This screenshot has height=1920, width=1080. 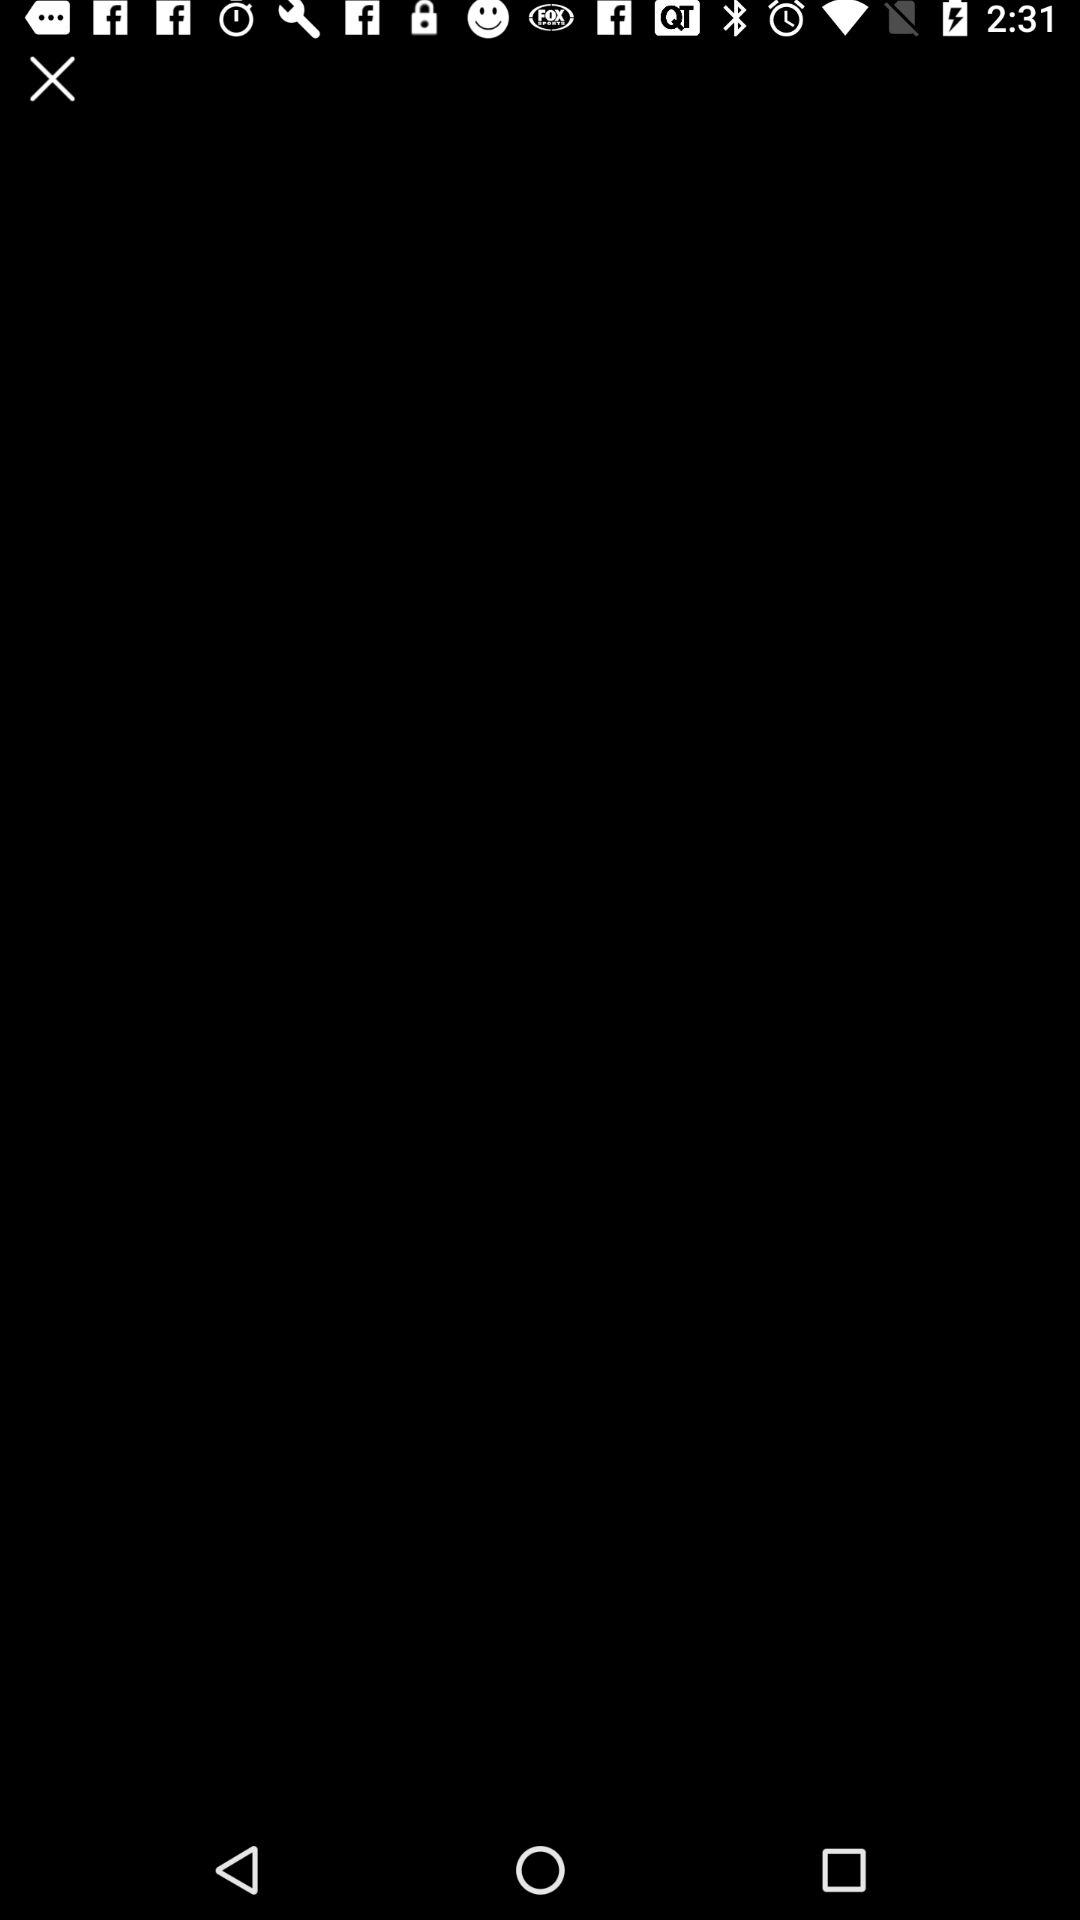 What do you see at coordinates (52, 78) in the screenshot?
I see `close the app` at bounding box center [52, 78].